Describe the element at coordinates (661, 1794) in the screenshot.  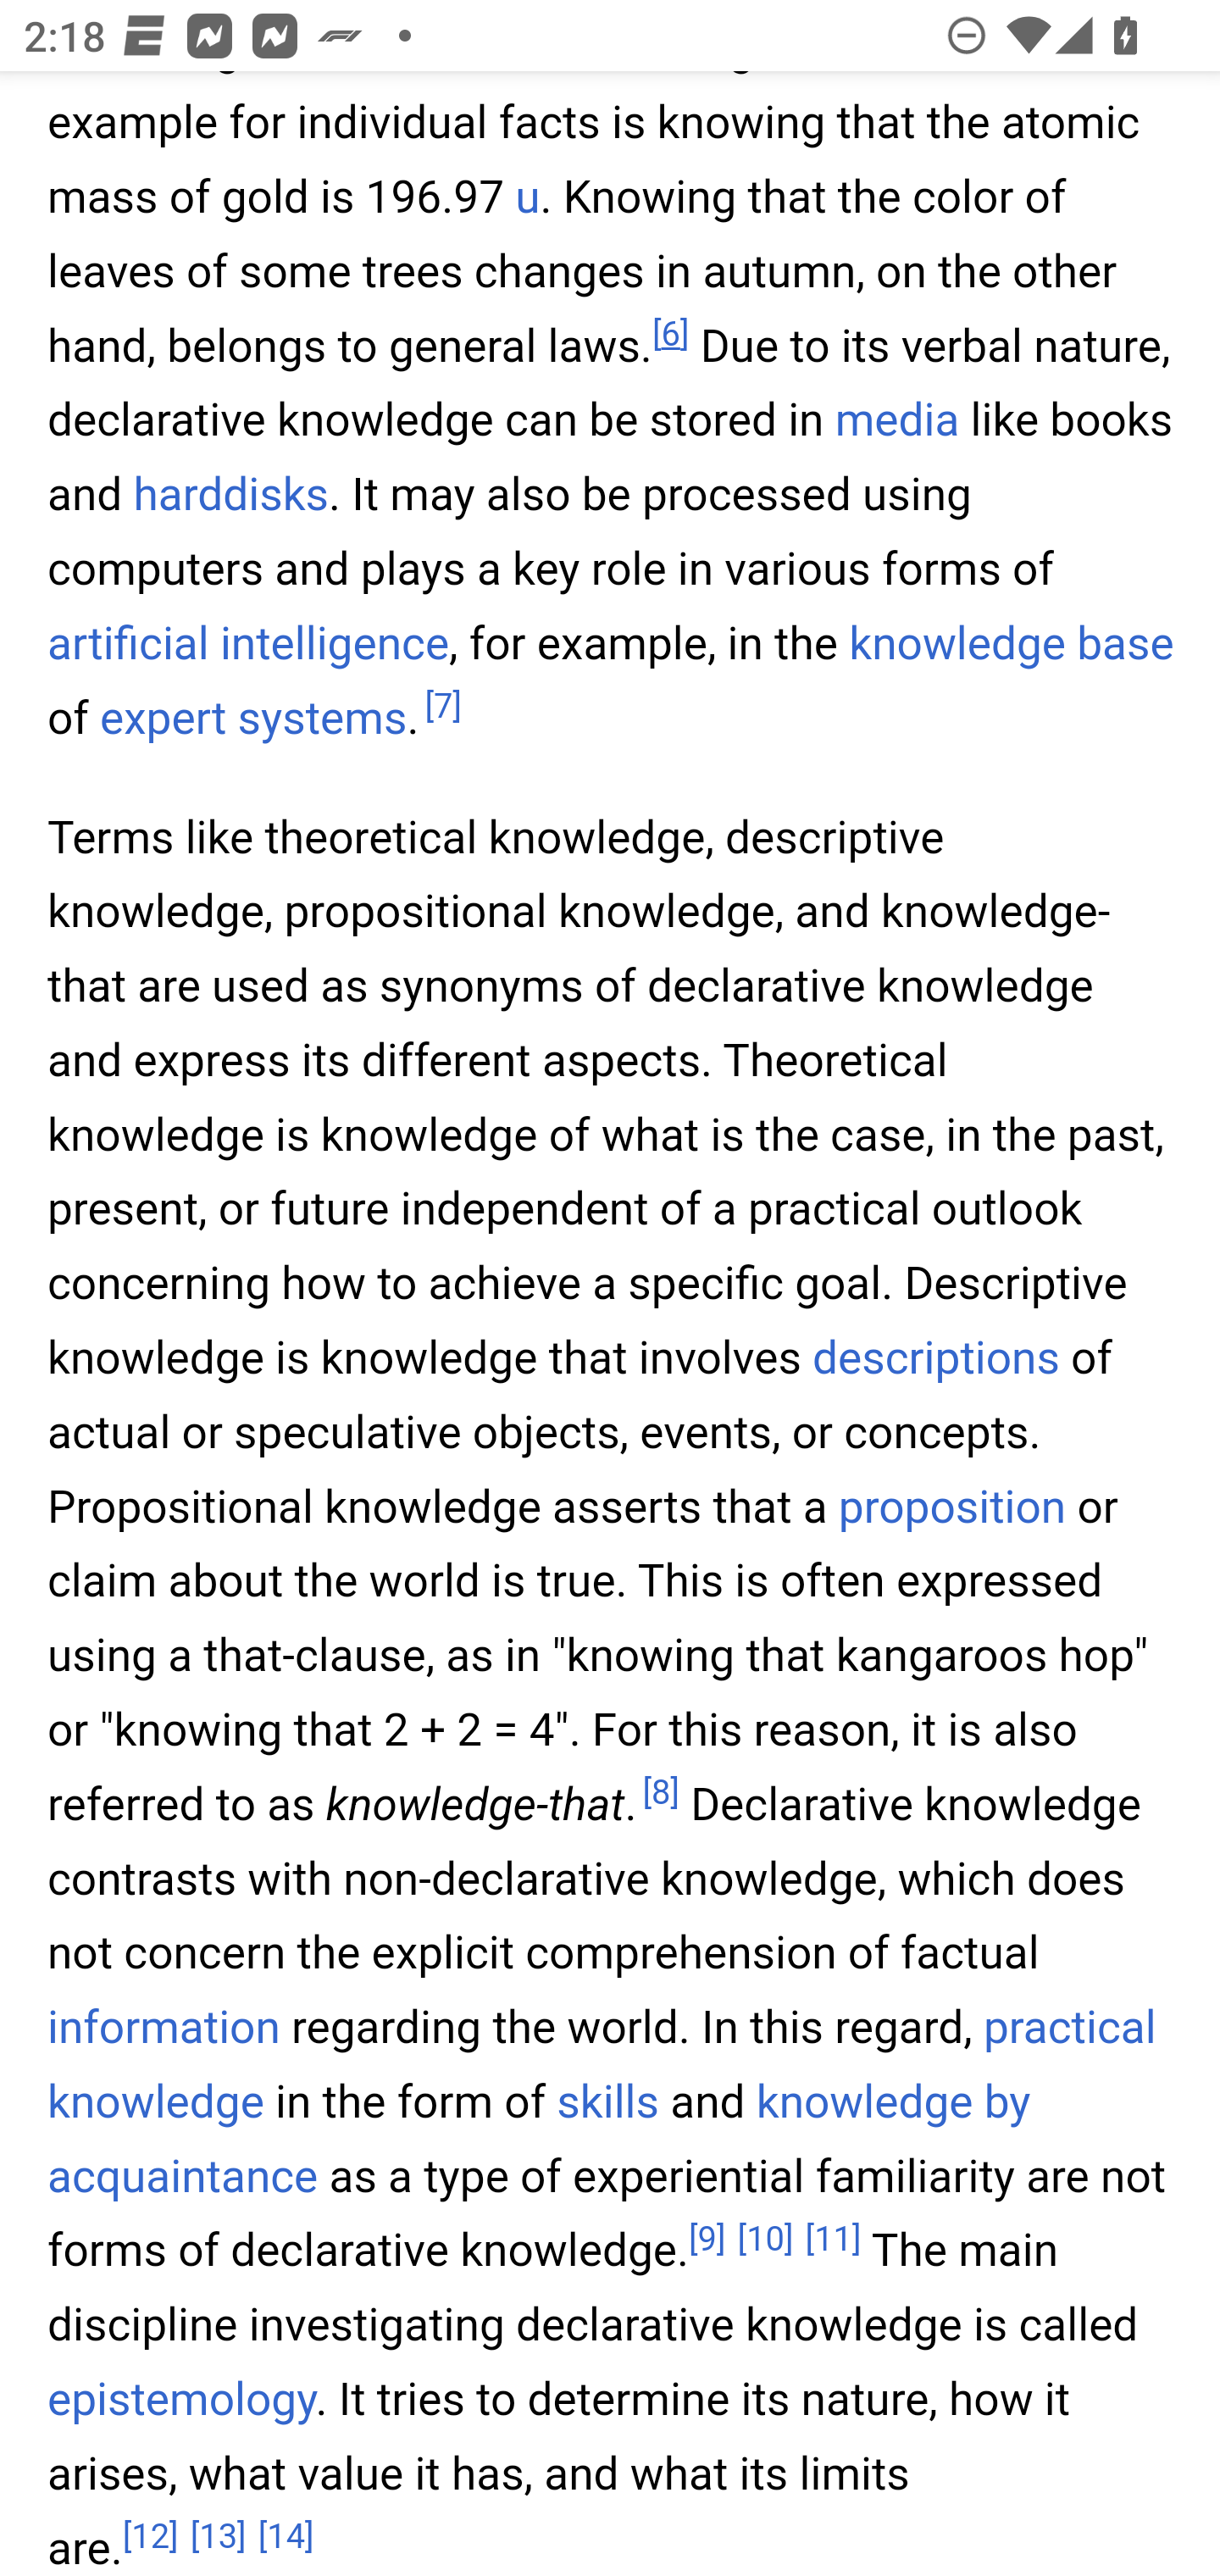
I see `[] [ 8 ]` at that location.